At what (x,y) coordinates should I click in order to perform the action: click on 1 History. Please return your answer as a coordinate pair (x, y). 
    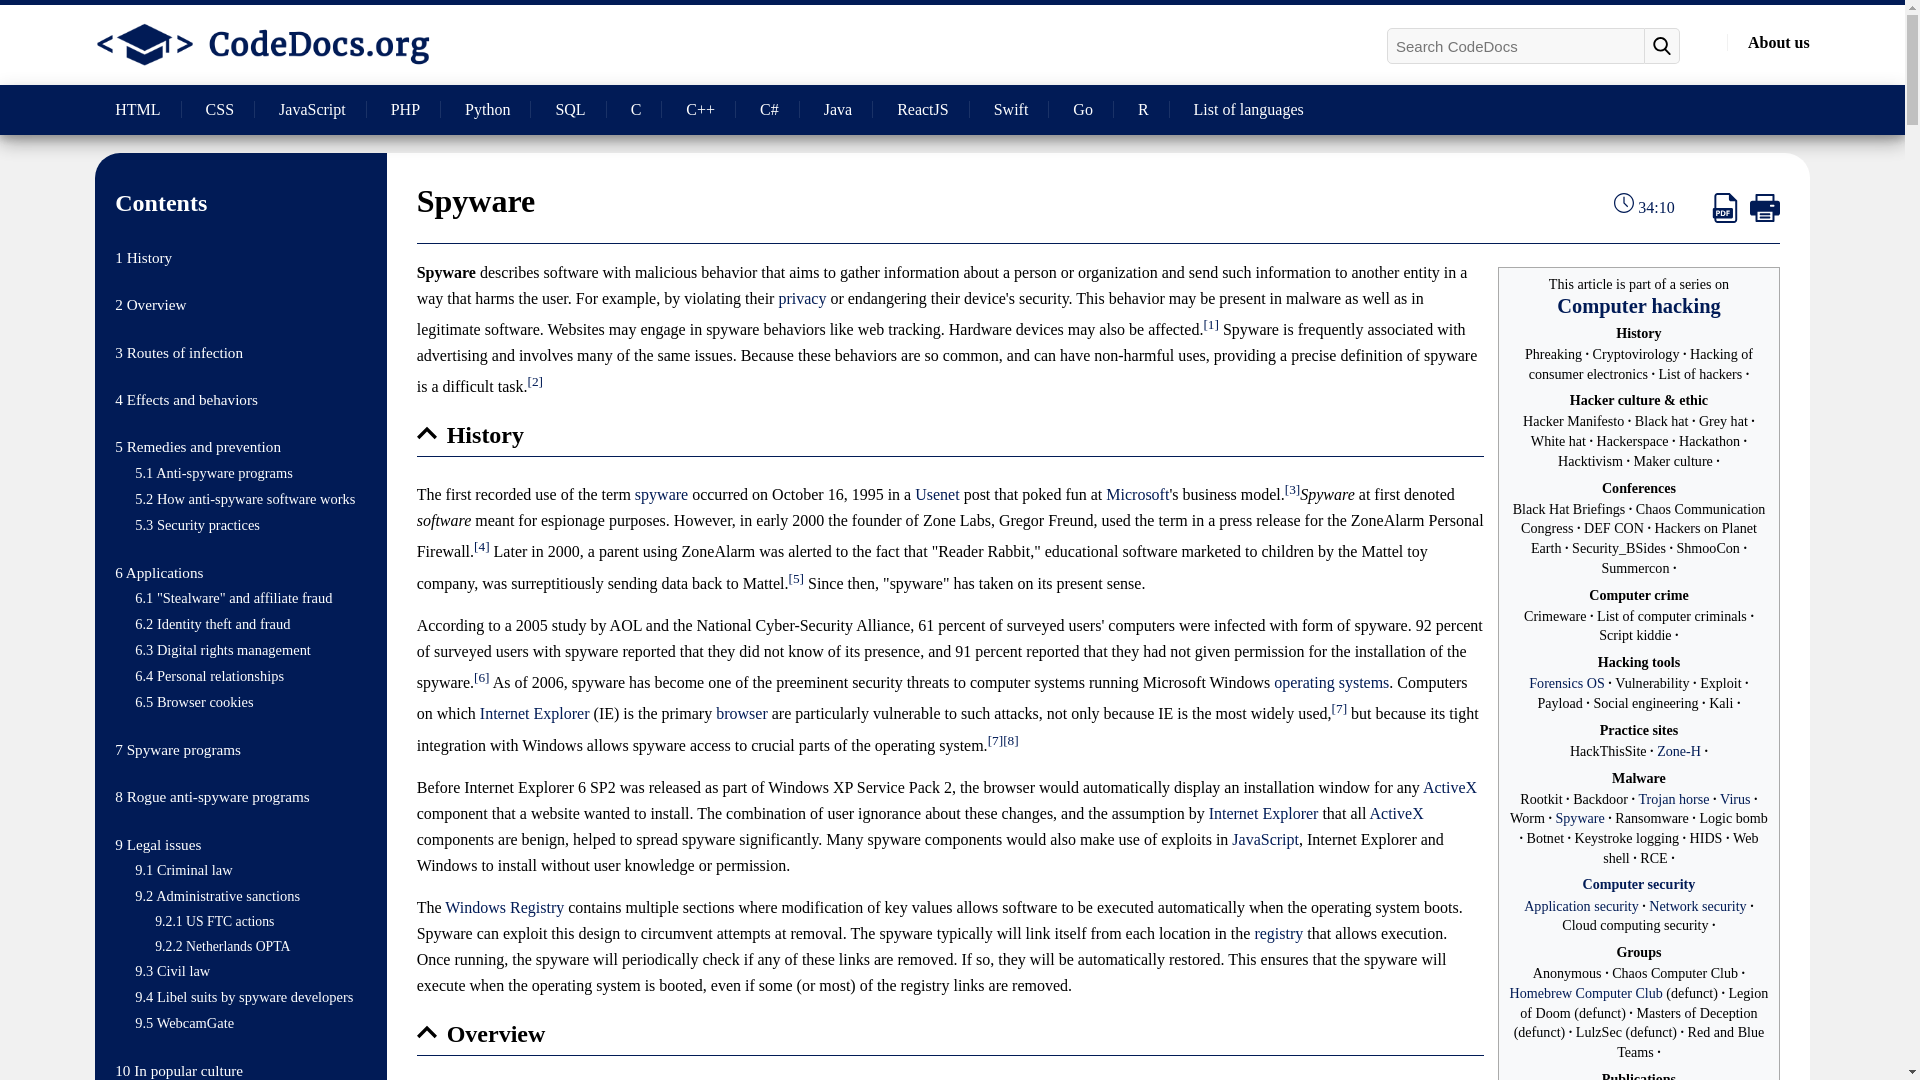
    Looking at the image, I should click on (144, 257).